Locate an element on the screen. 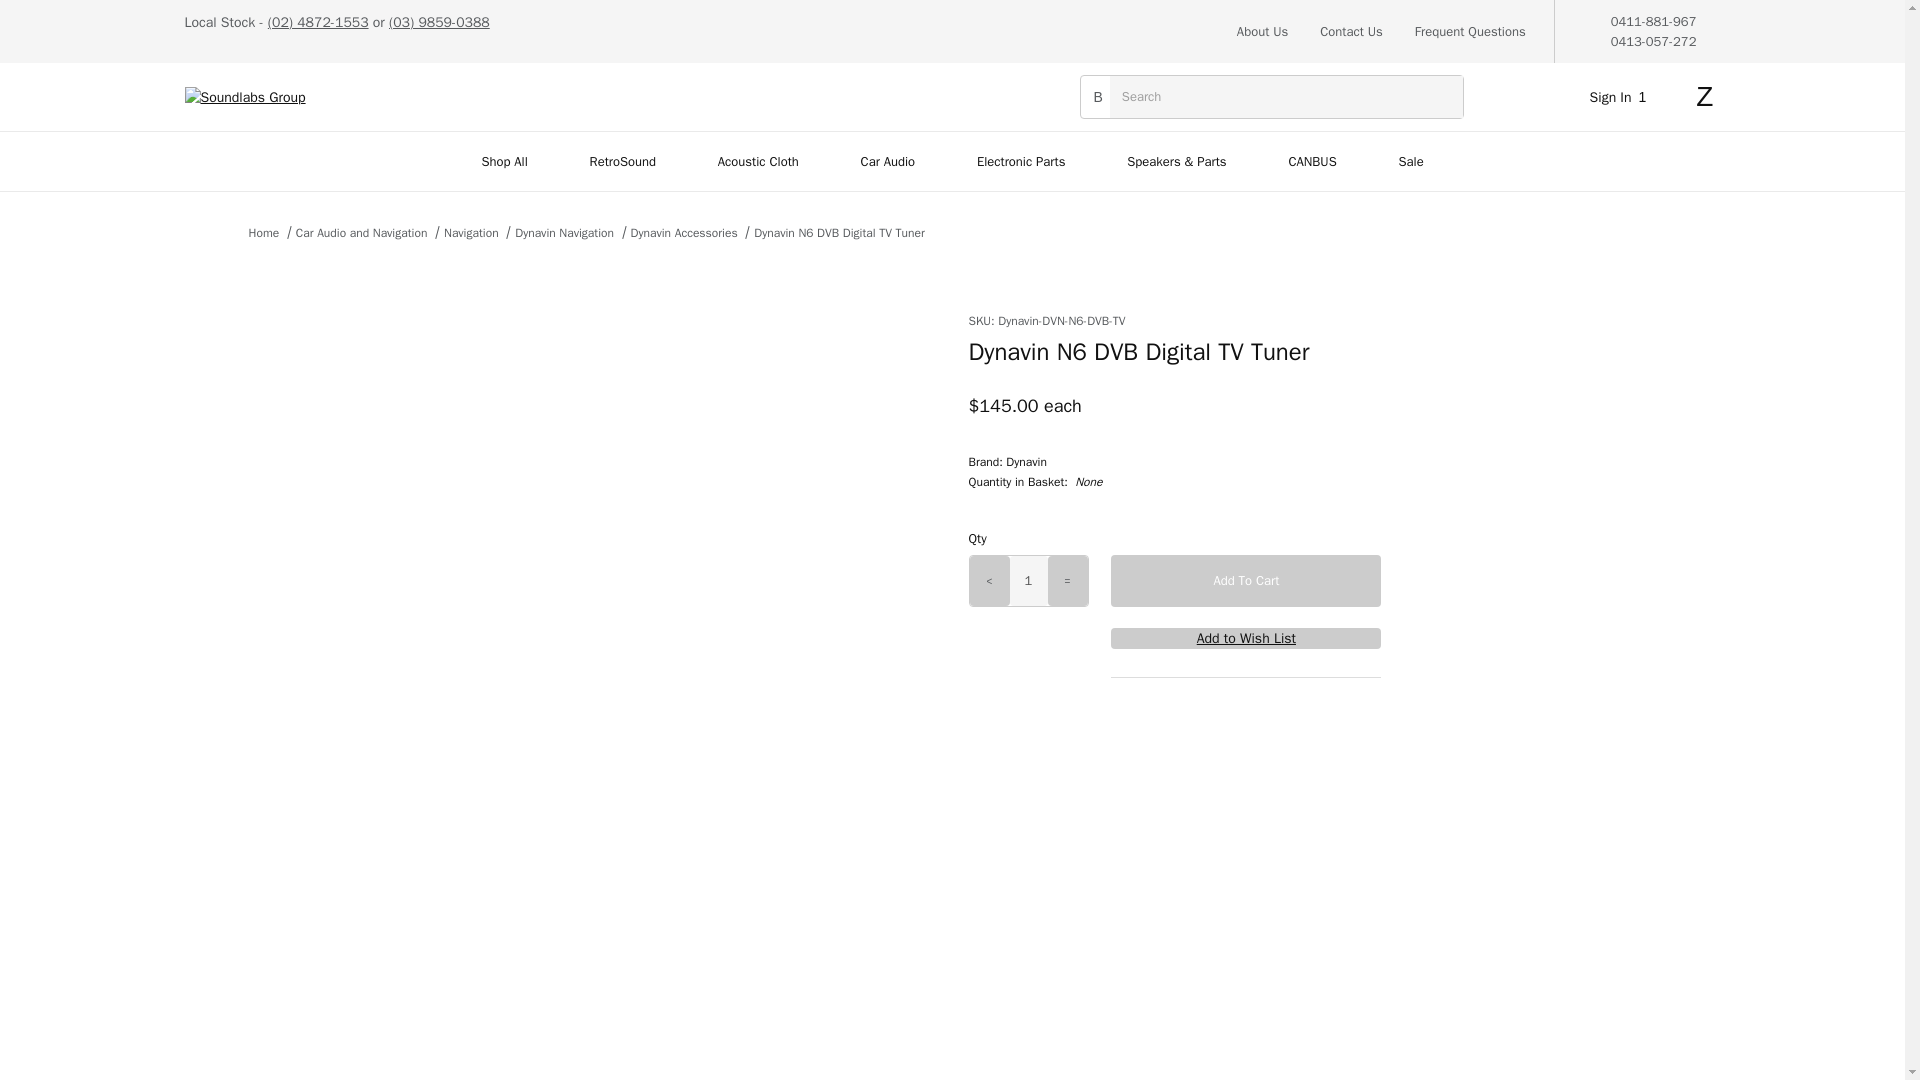  Shop All is located at coordinates (504, 161).